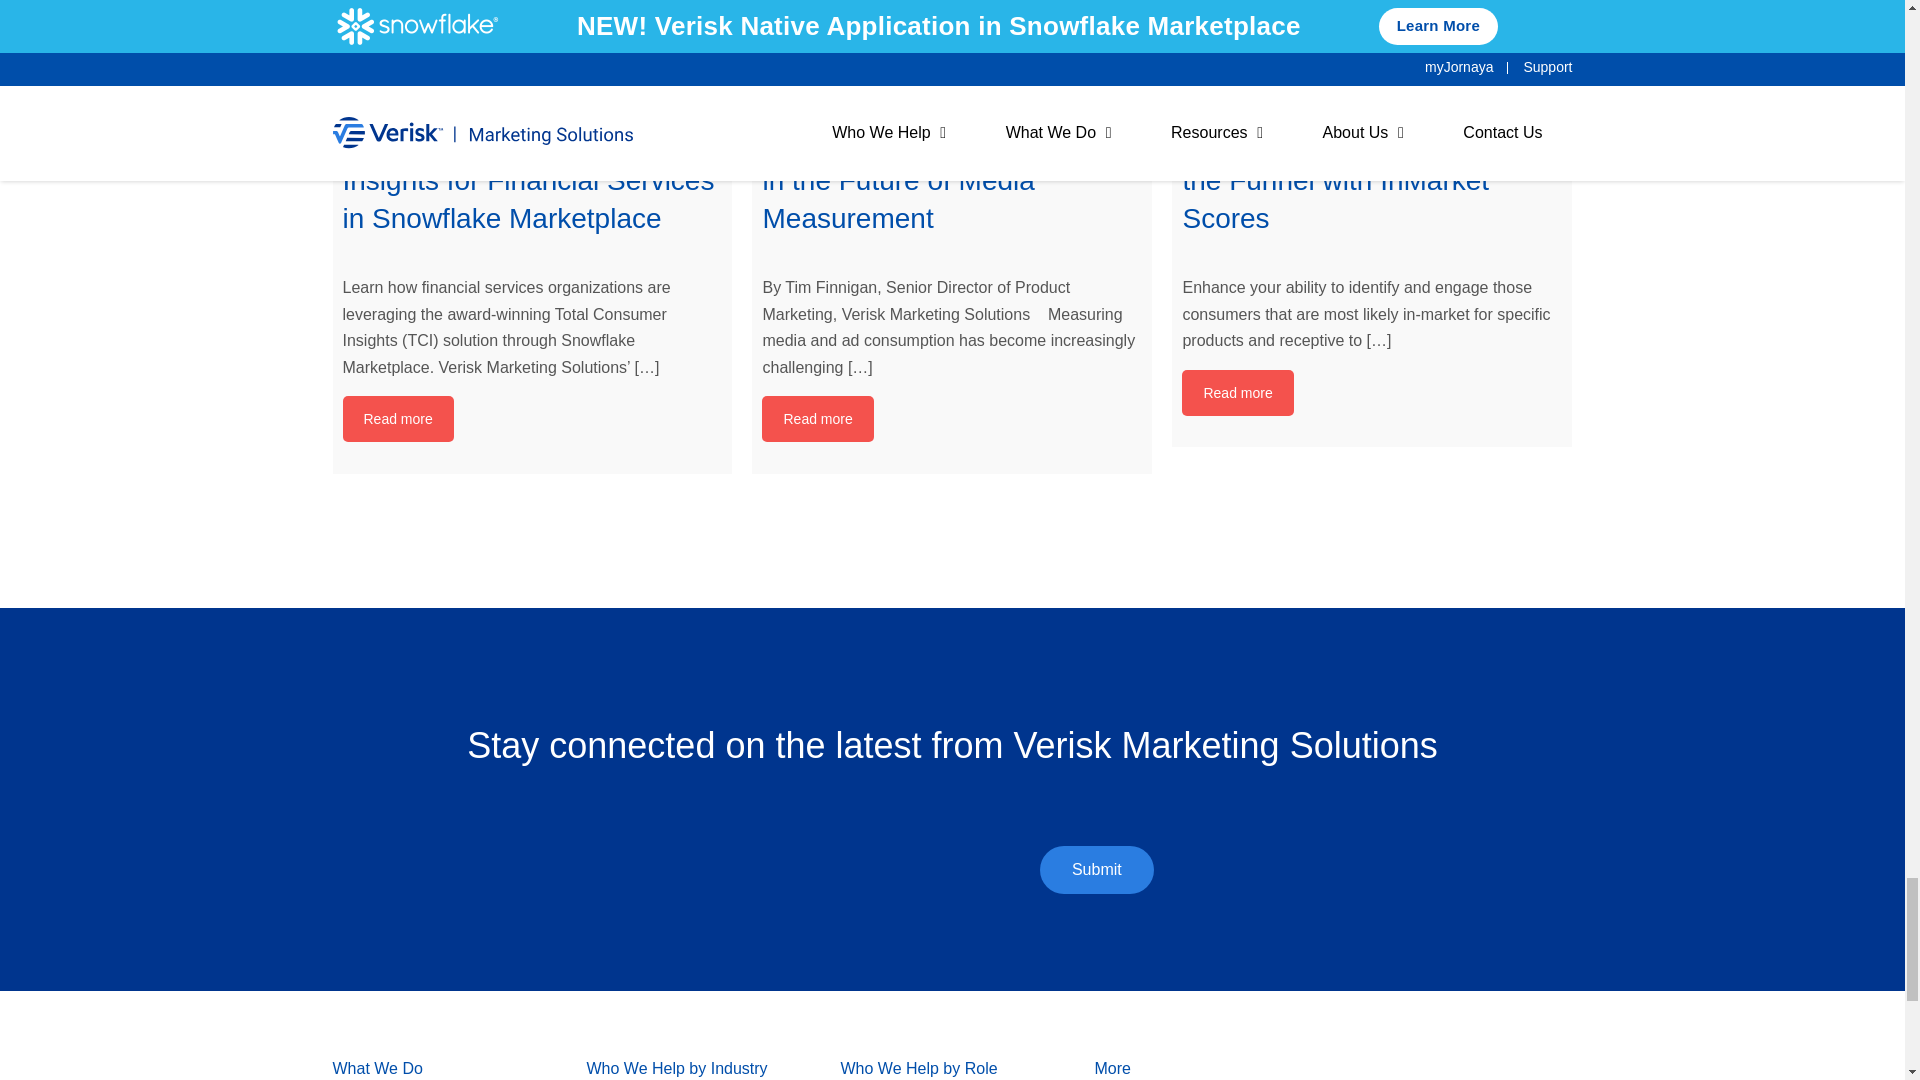  What do you see at coordinates (1372, 38) in the screenshot?
I see `Identify Shoppers Earlier in the Funnel with InMarket Scores` at bounding box center [1372, 38].